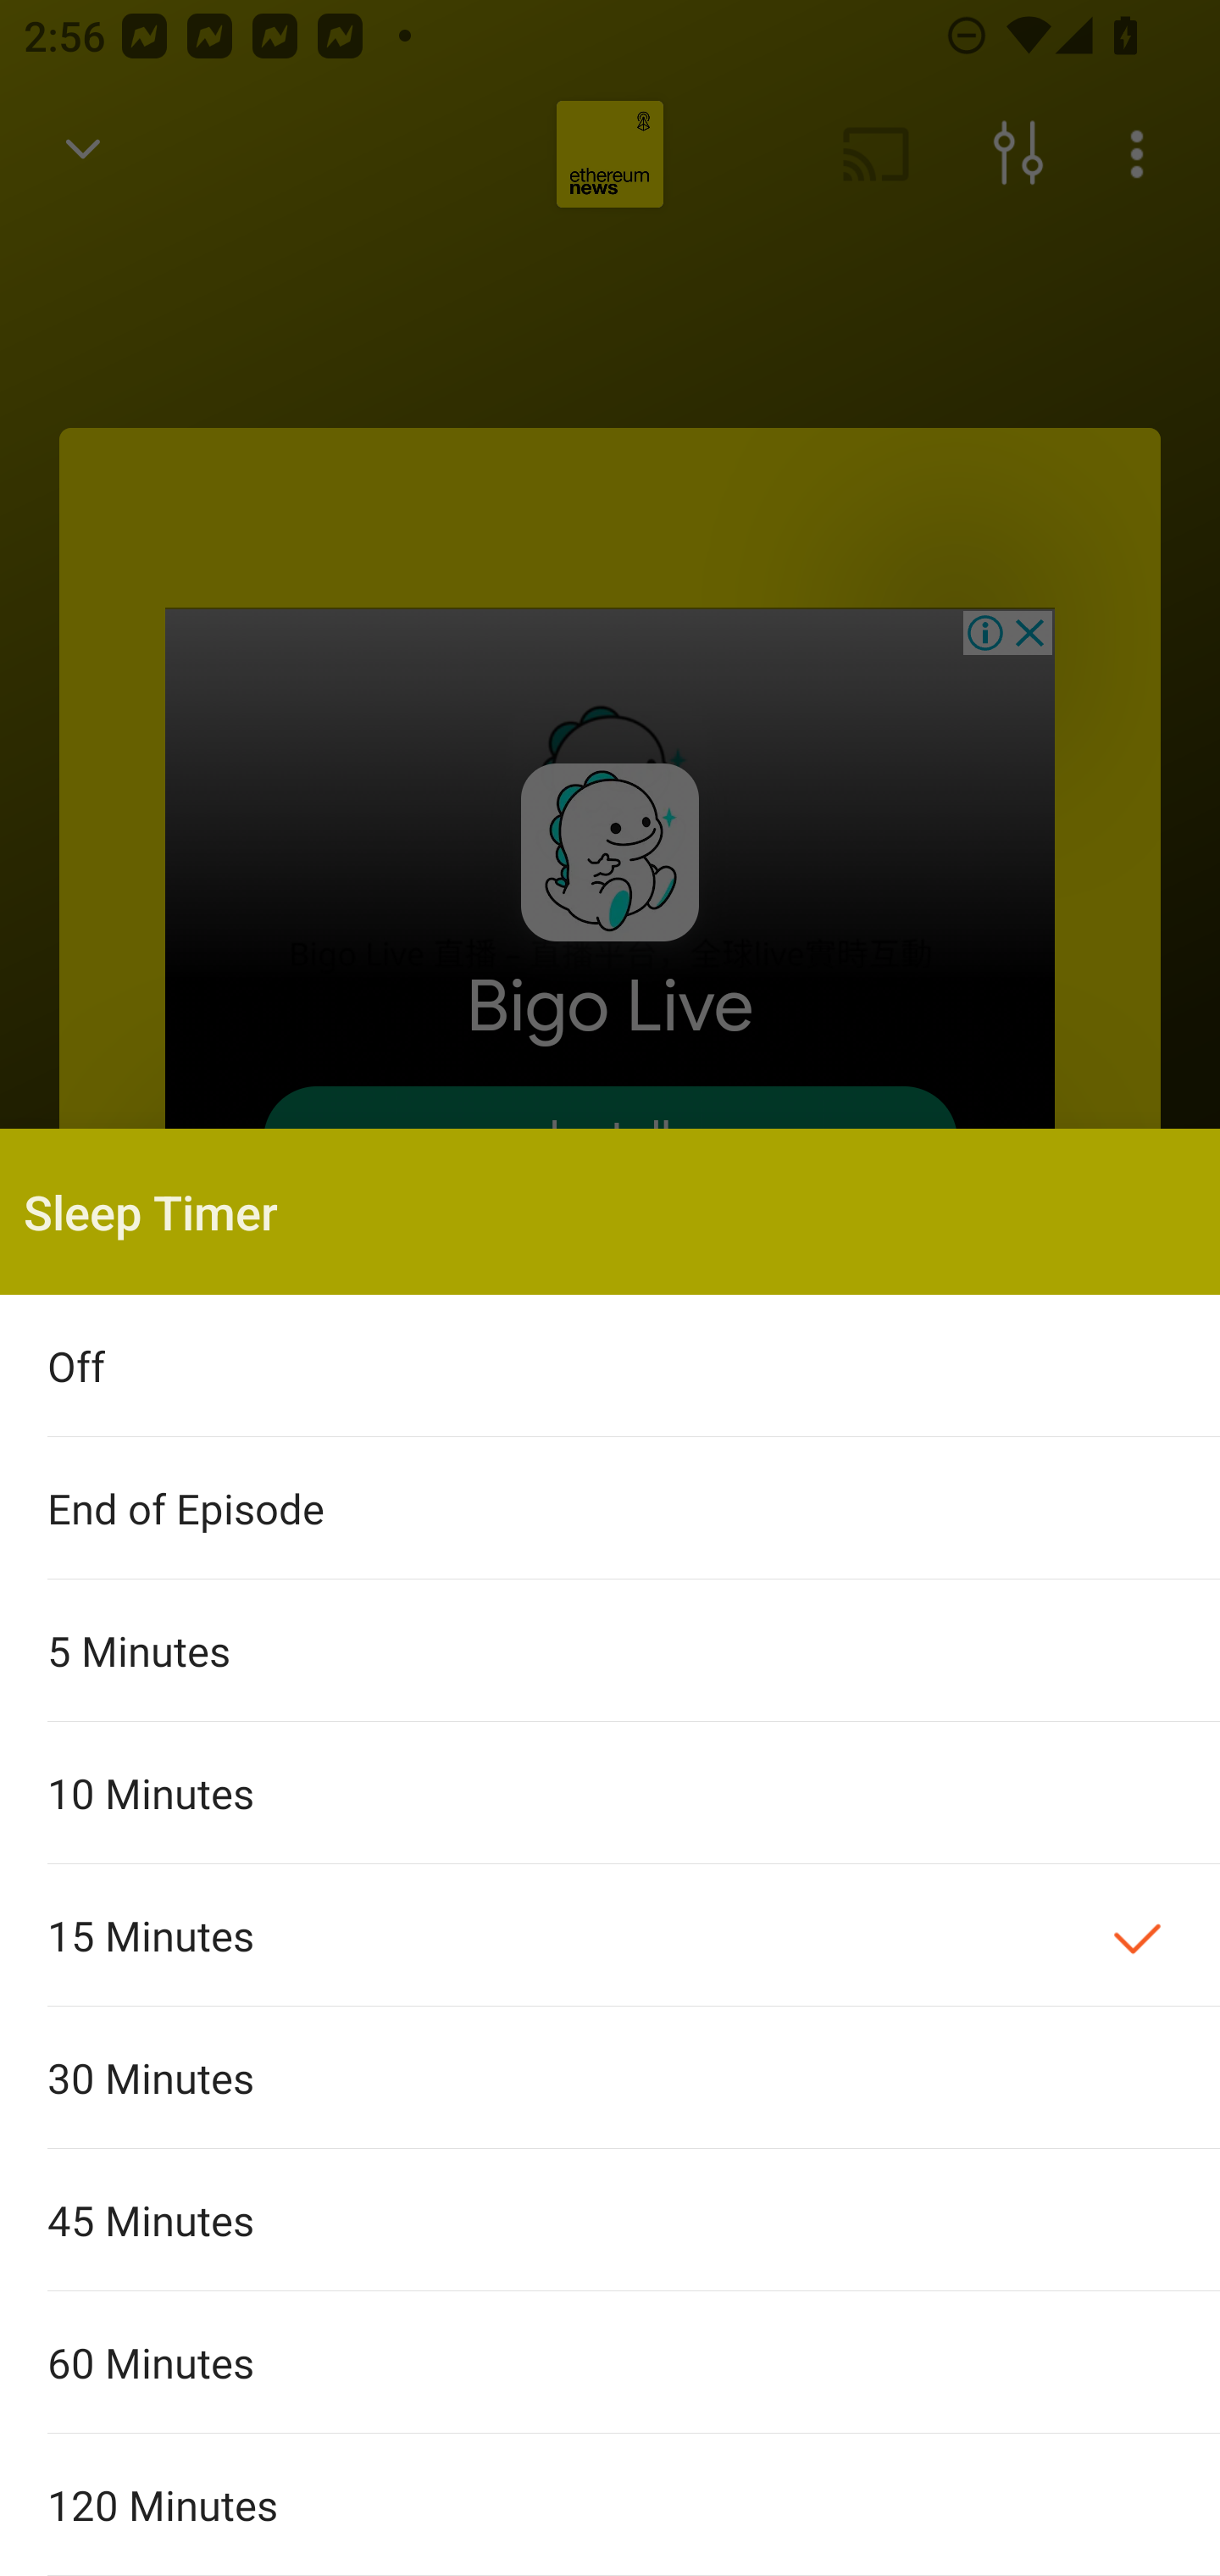  I want to click on 60 Minutes, so click(610, 2362).